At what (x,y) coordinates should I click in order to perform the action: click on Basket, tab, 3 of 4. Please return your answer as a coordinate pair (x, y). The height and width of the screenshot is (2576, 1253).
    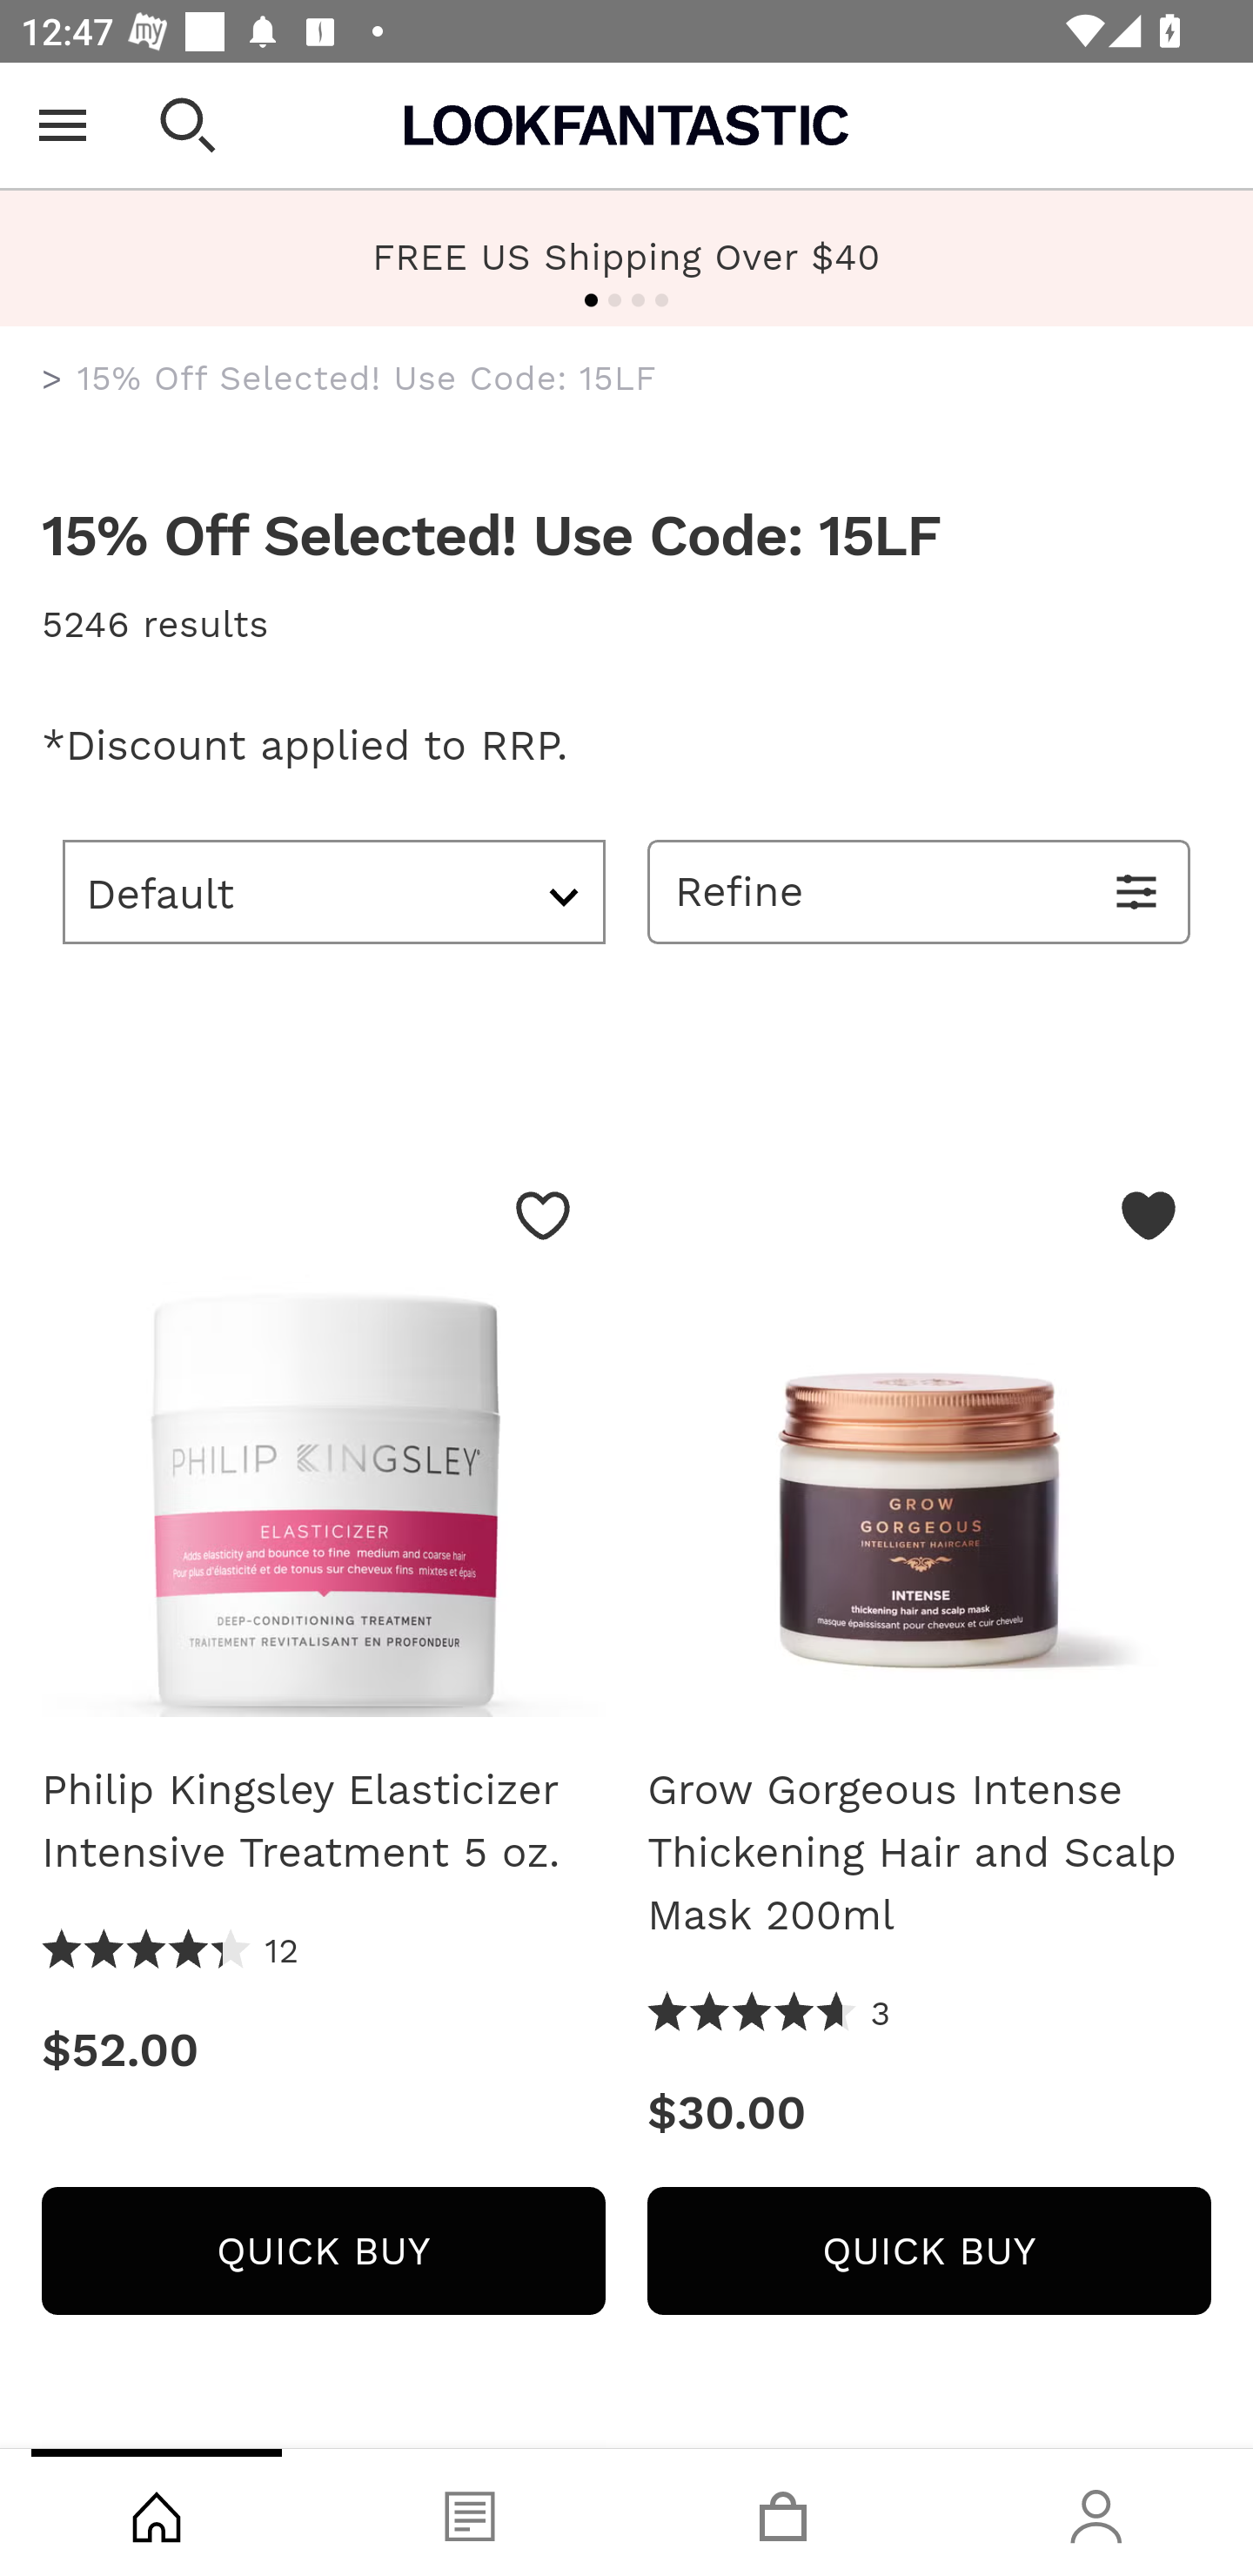
    Looking at the image, I should click on (783, 2512).